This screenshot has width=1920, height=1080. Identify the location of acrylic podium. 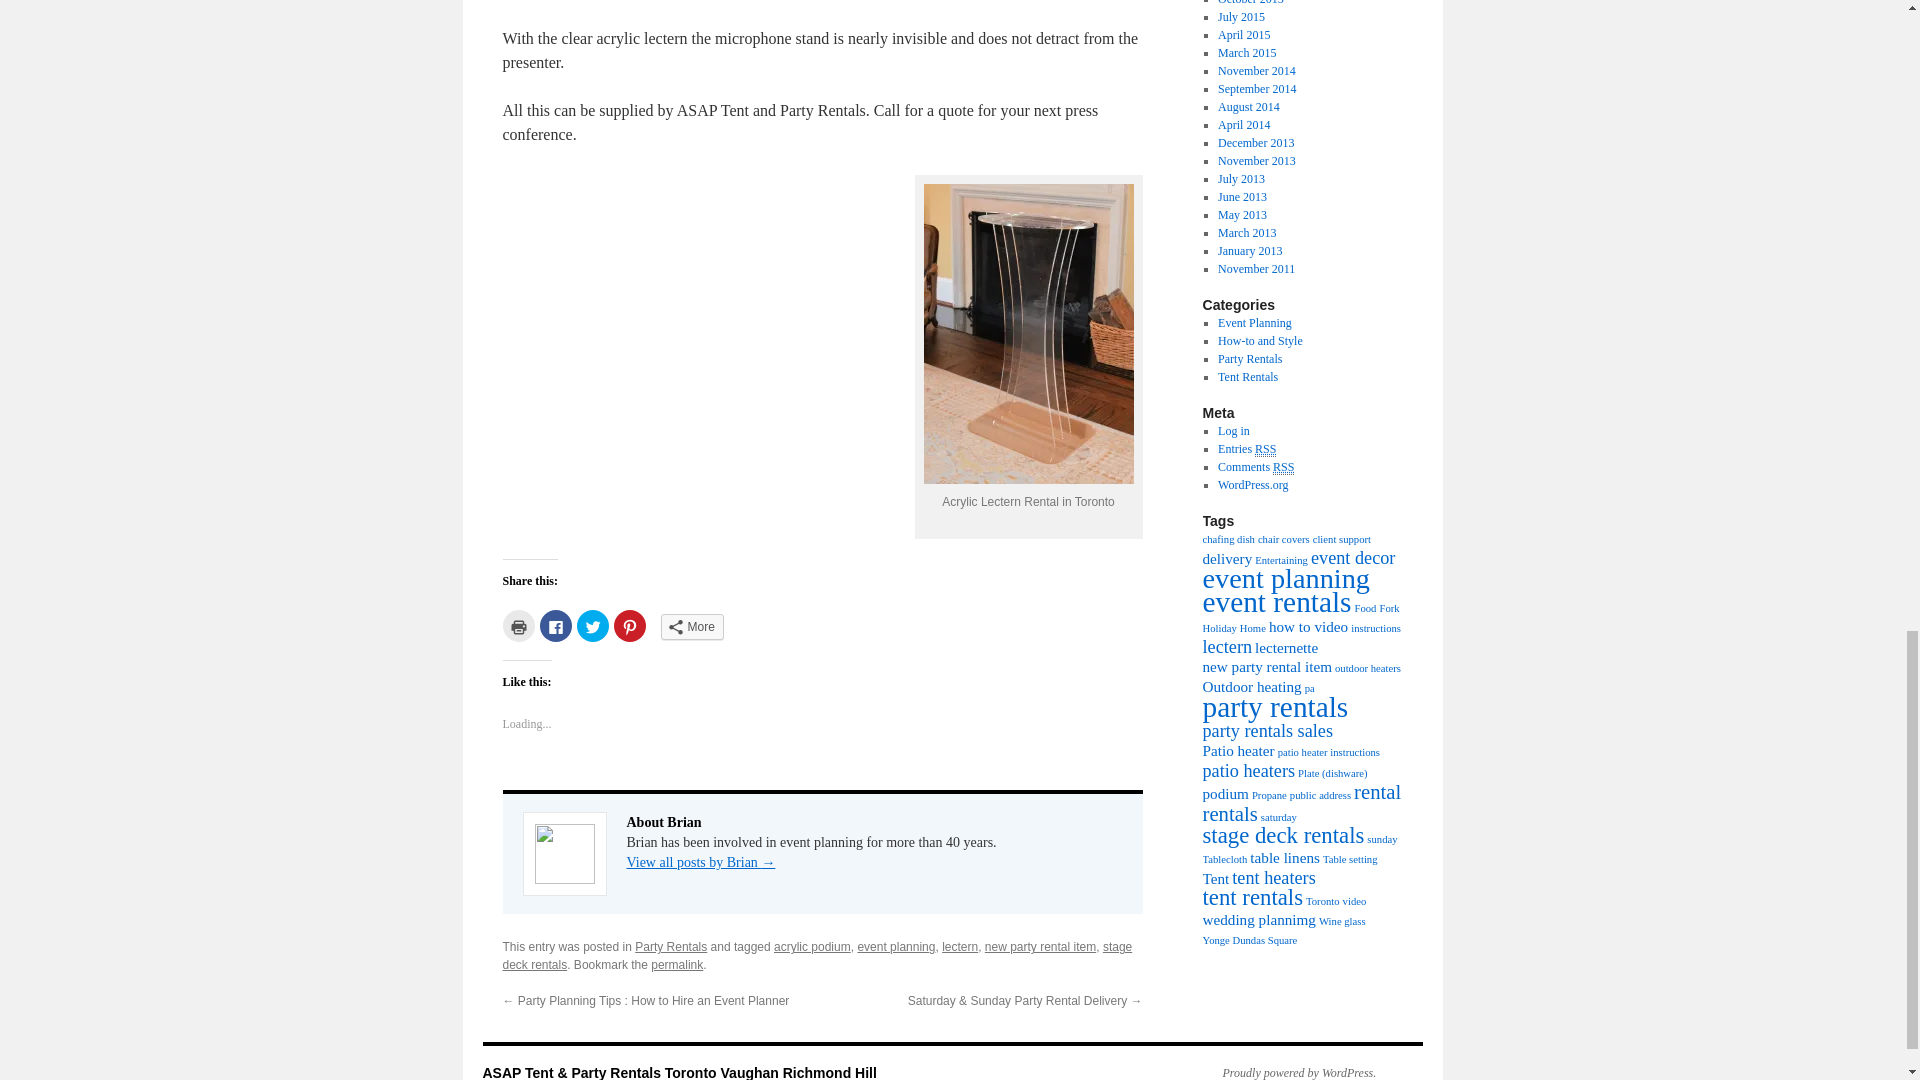
(812, 946).